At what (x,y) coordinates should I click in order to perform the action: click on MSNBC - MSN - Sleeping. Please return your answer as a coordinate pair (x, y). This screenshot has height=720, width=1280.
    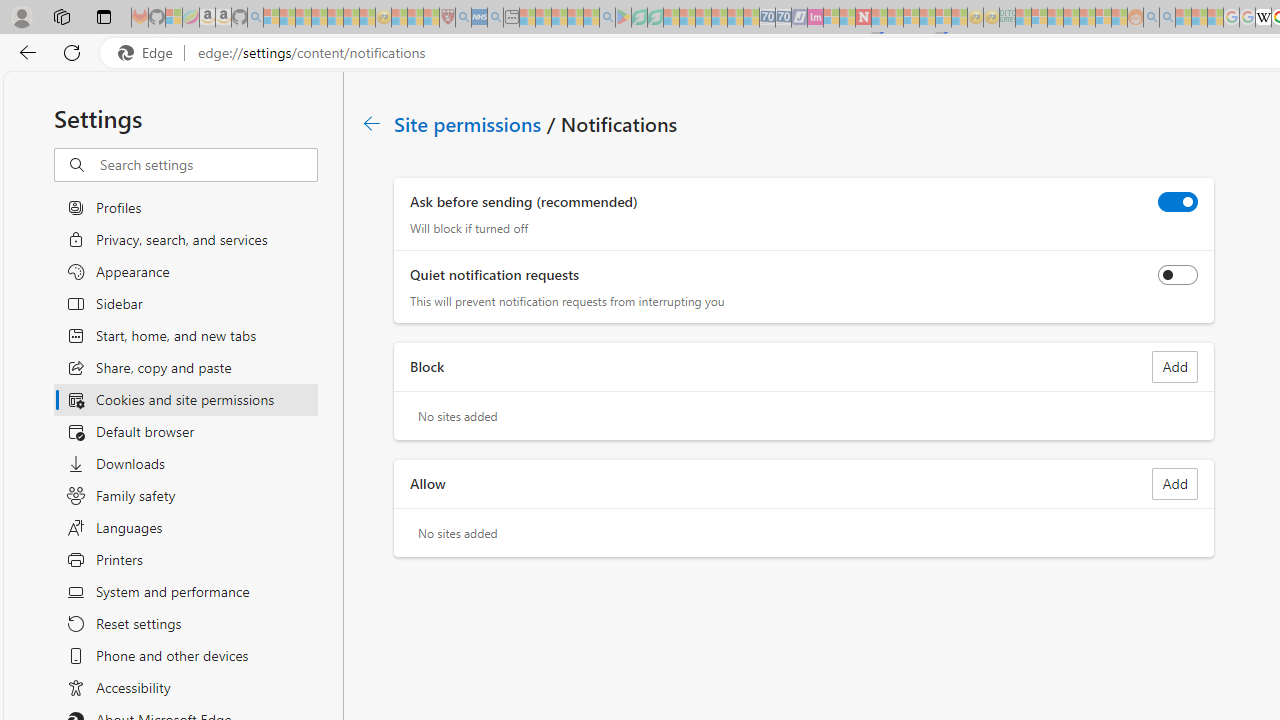
    Looking at the image, I should click on (1023, 18).